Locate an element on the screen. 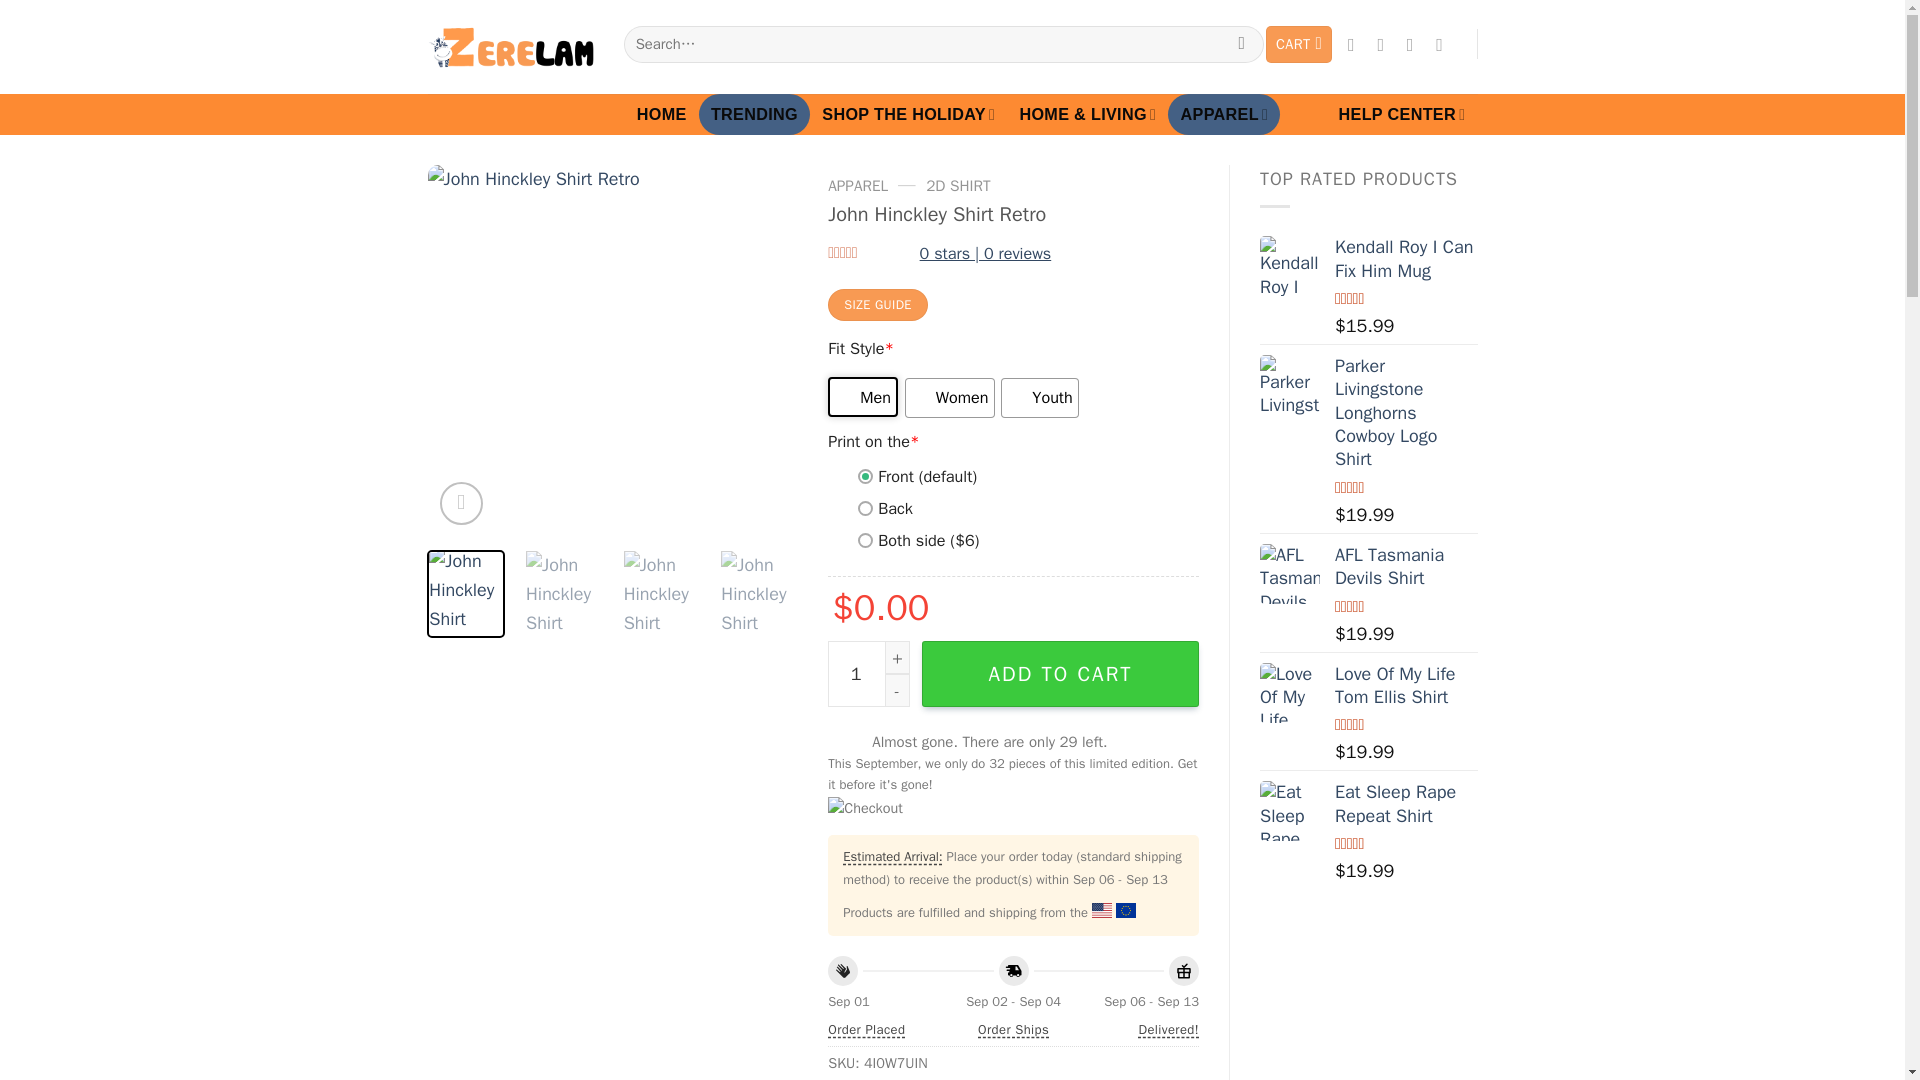  AFL Tasmania Devils Shirt is located at coordinates (1290, 574).